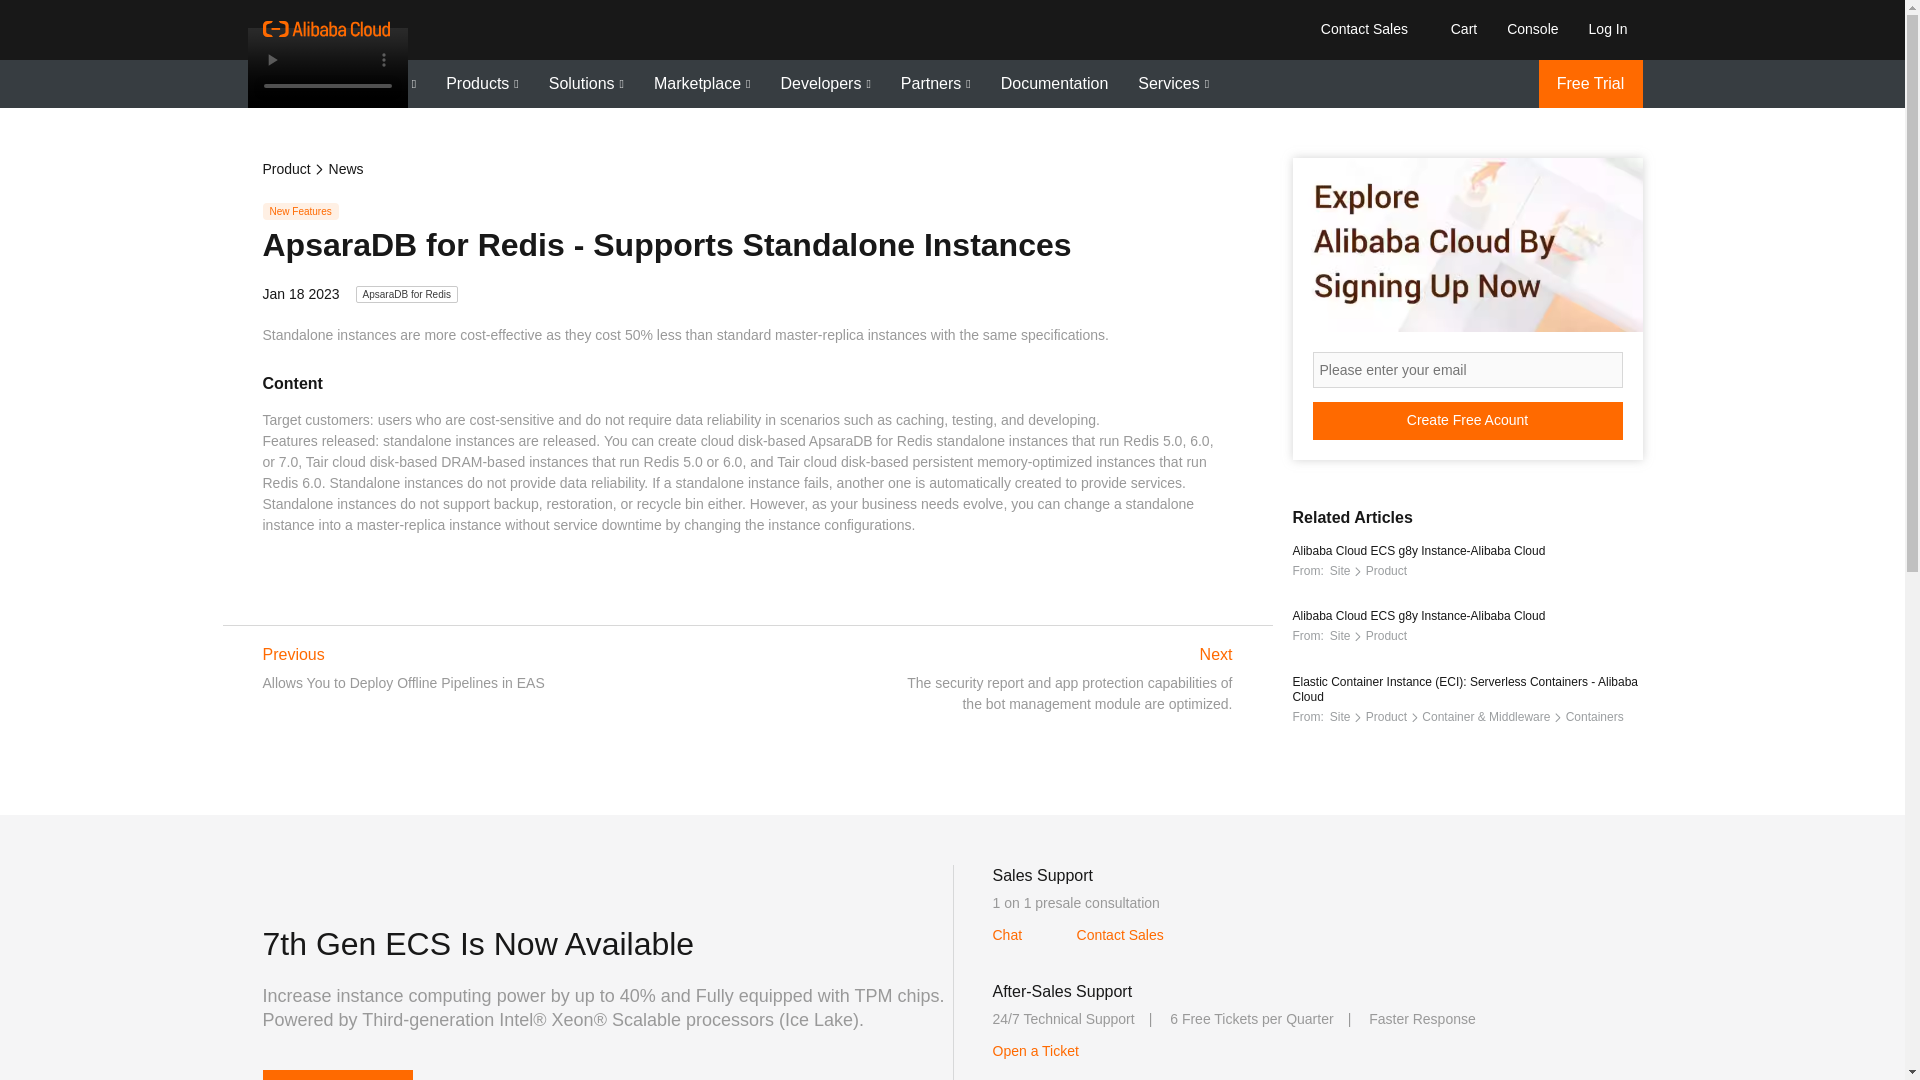 This screenshot has height=1080, width=1920. Describe the element at coordinates (1460, 28) in the screenshot. I see `  Cart` at that location.